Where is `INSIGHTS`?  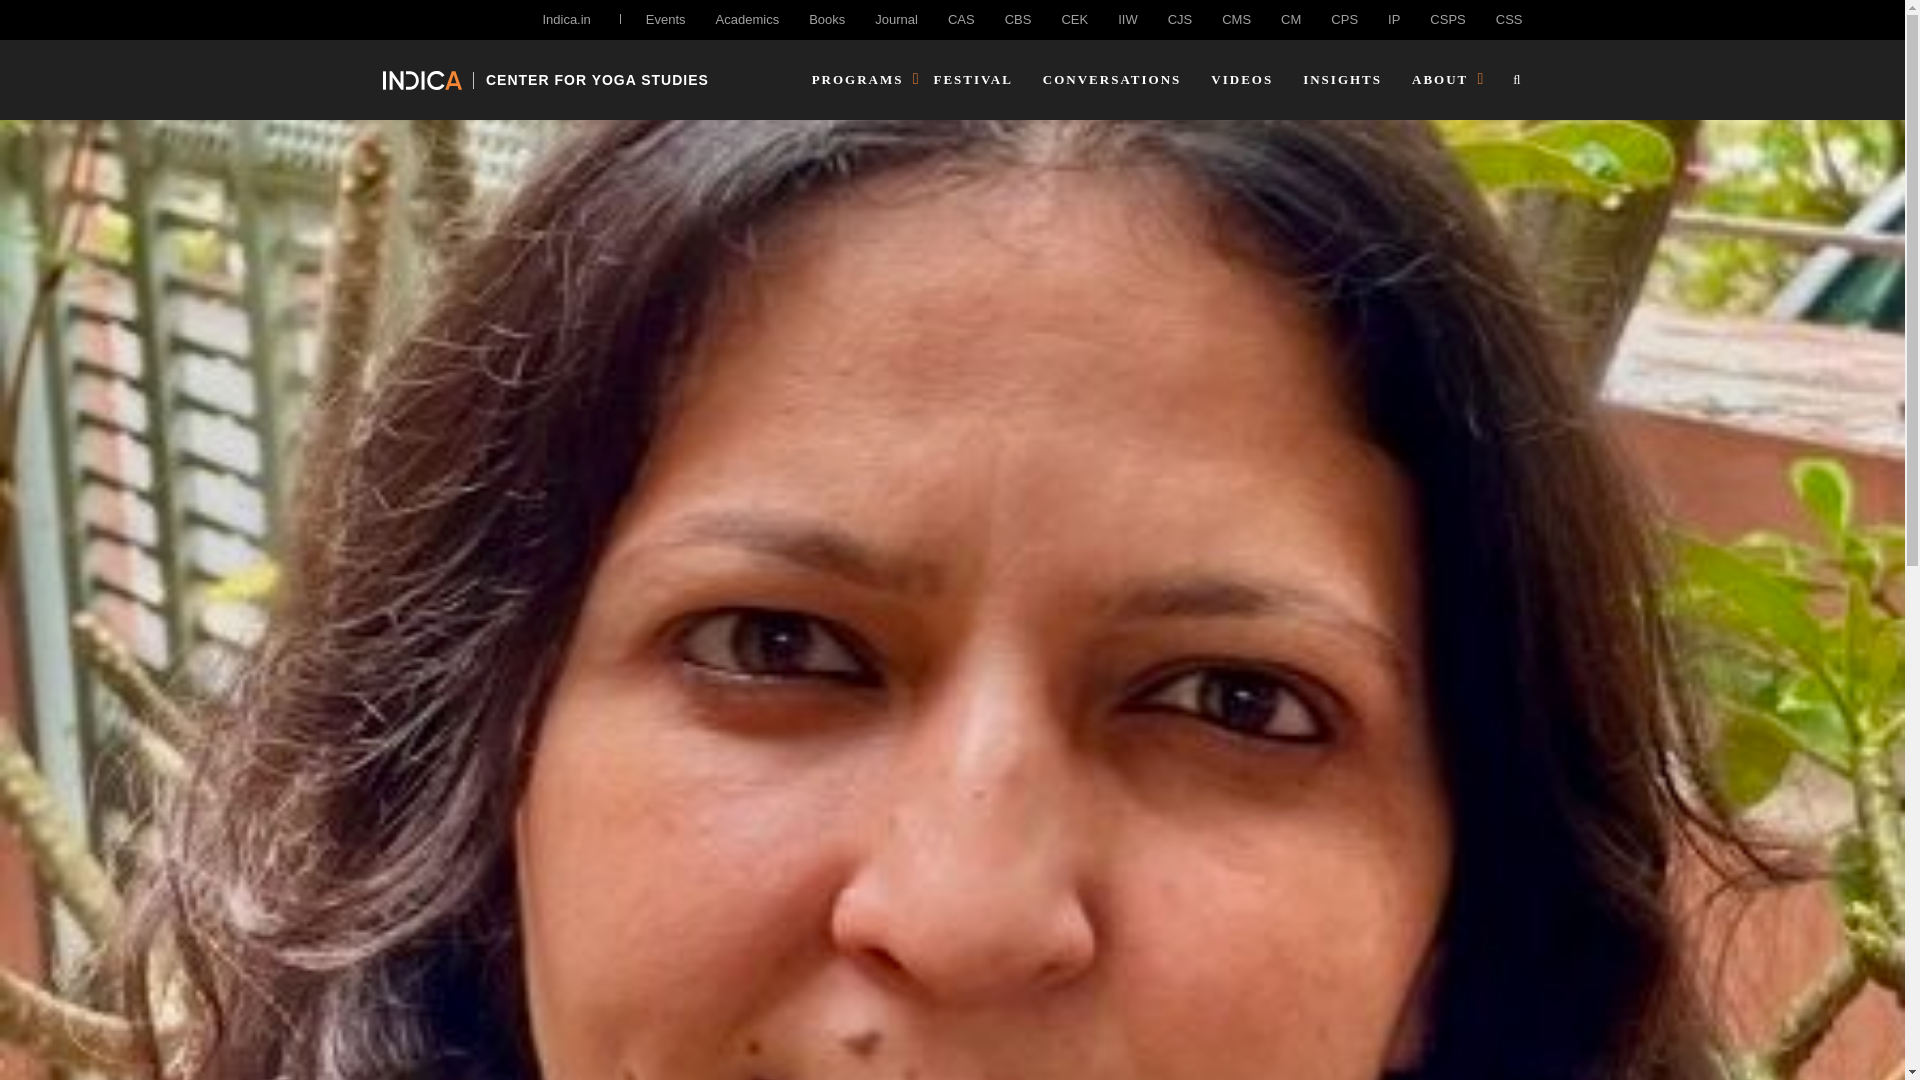
INSIGHTS is located at coordinates (1342, 80).